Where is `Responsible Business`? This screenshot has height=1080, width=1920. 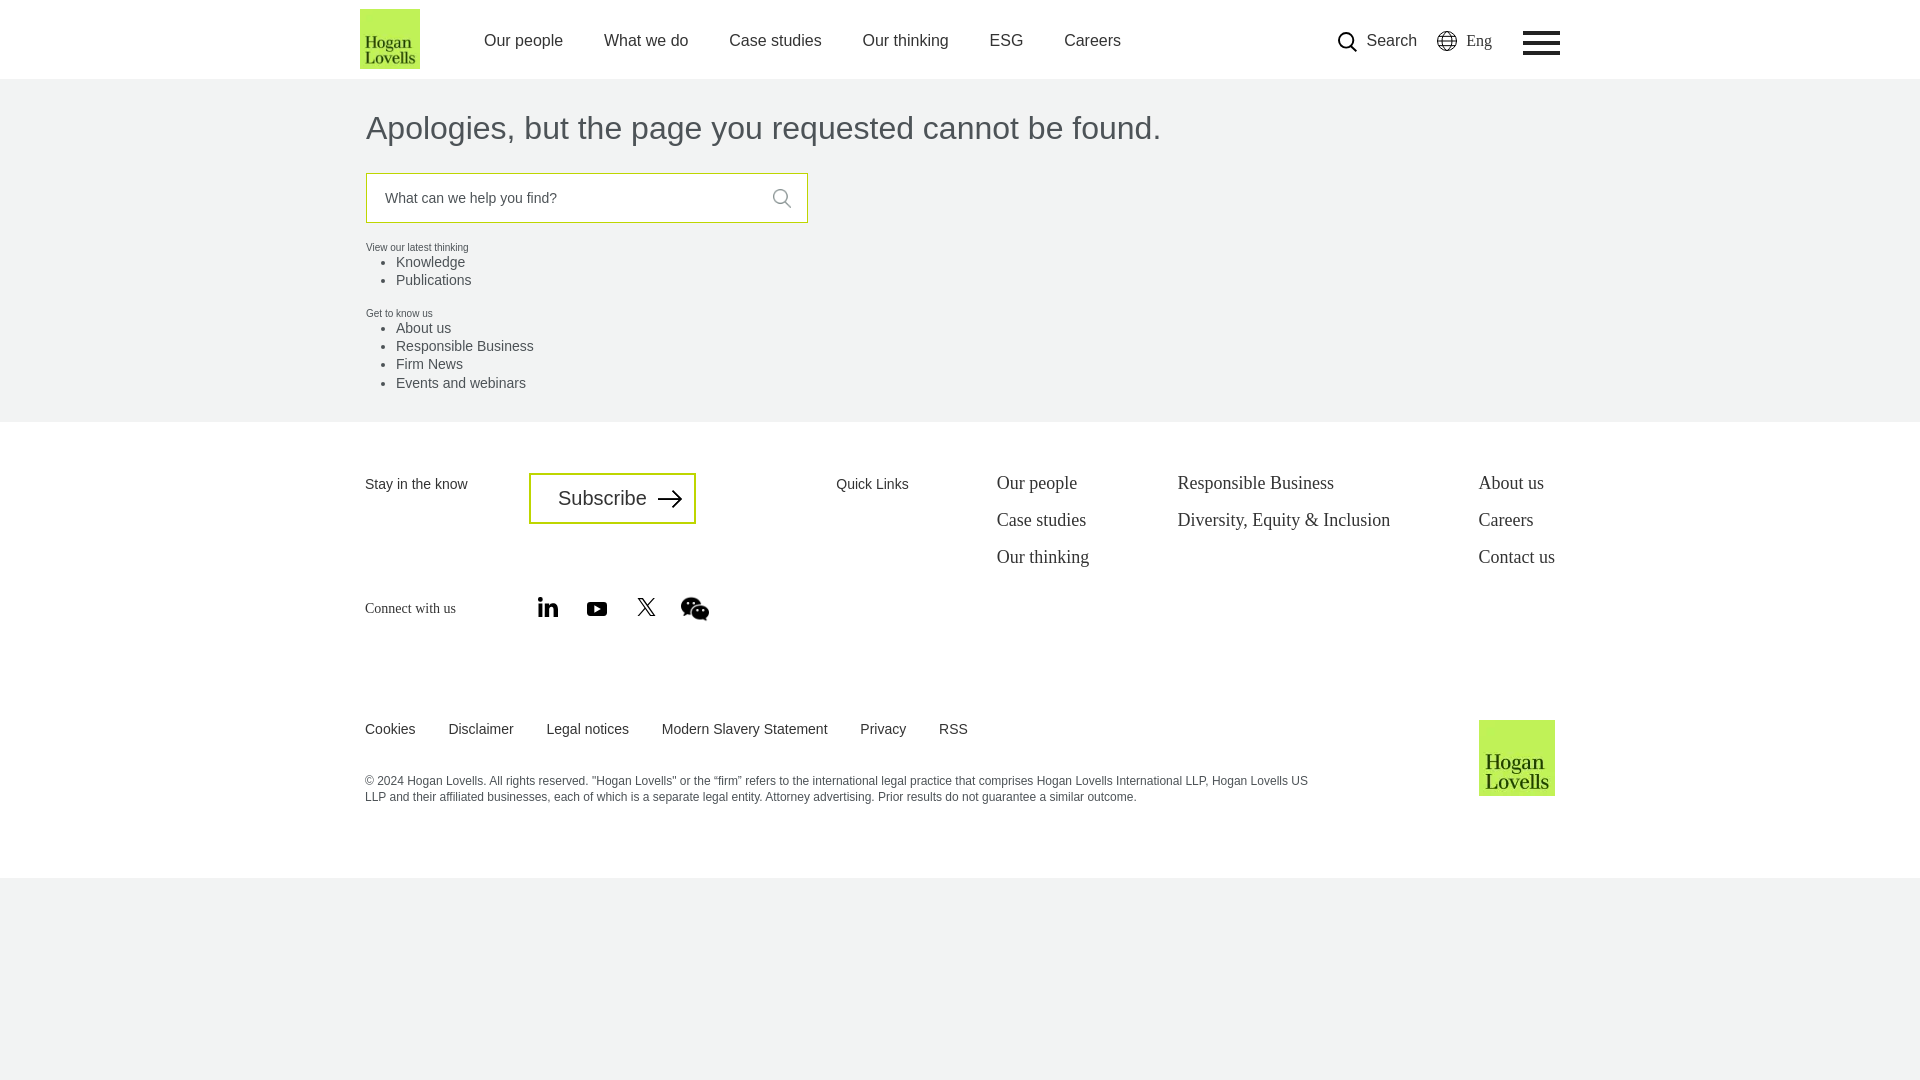 Responsible Business is located at coordinates (464, 346).